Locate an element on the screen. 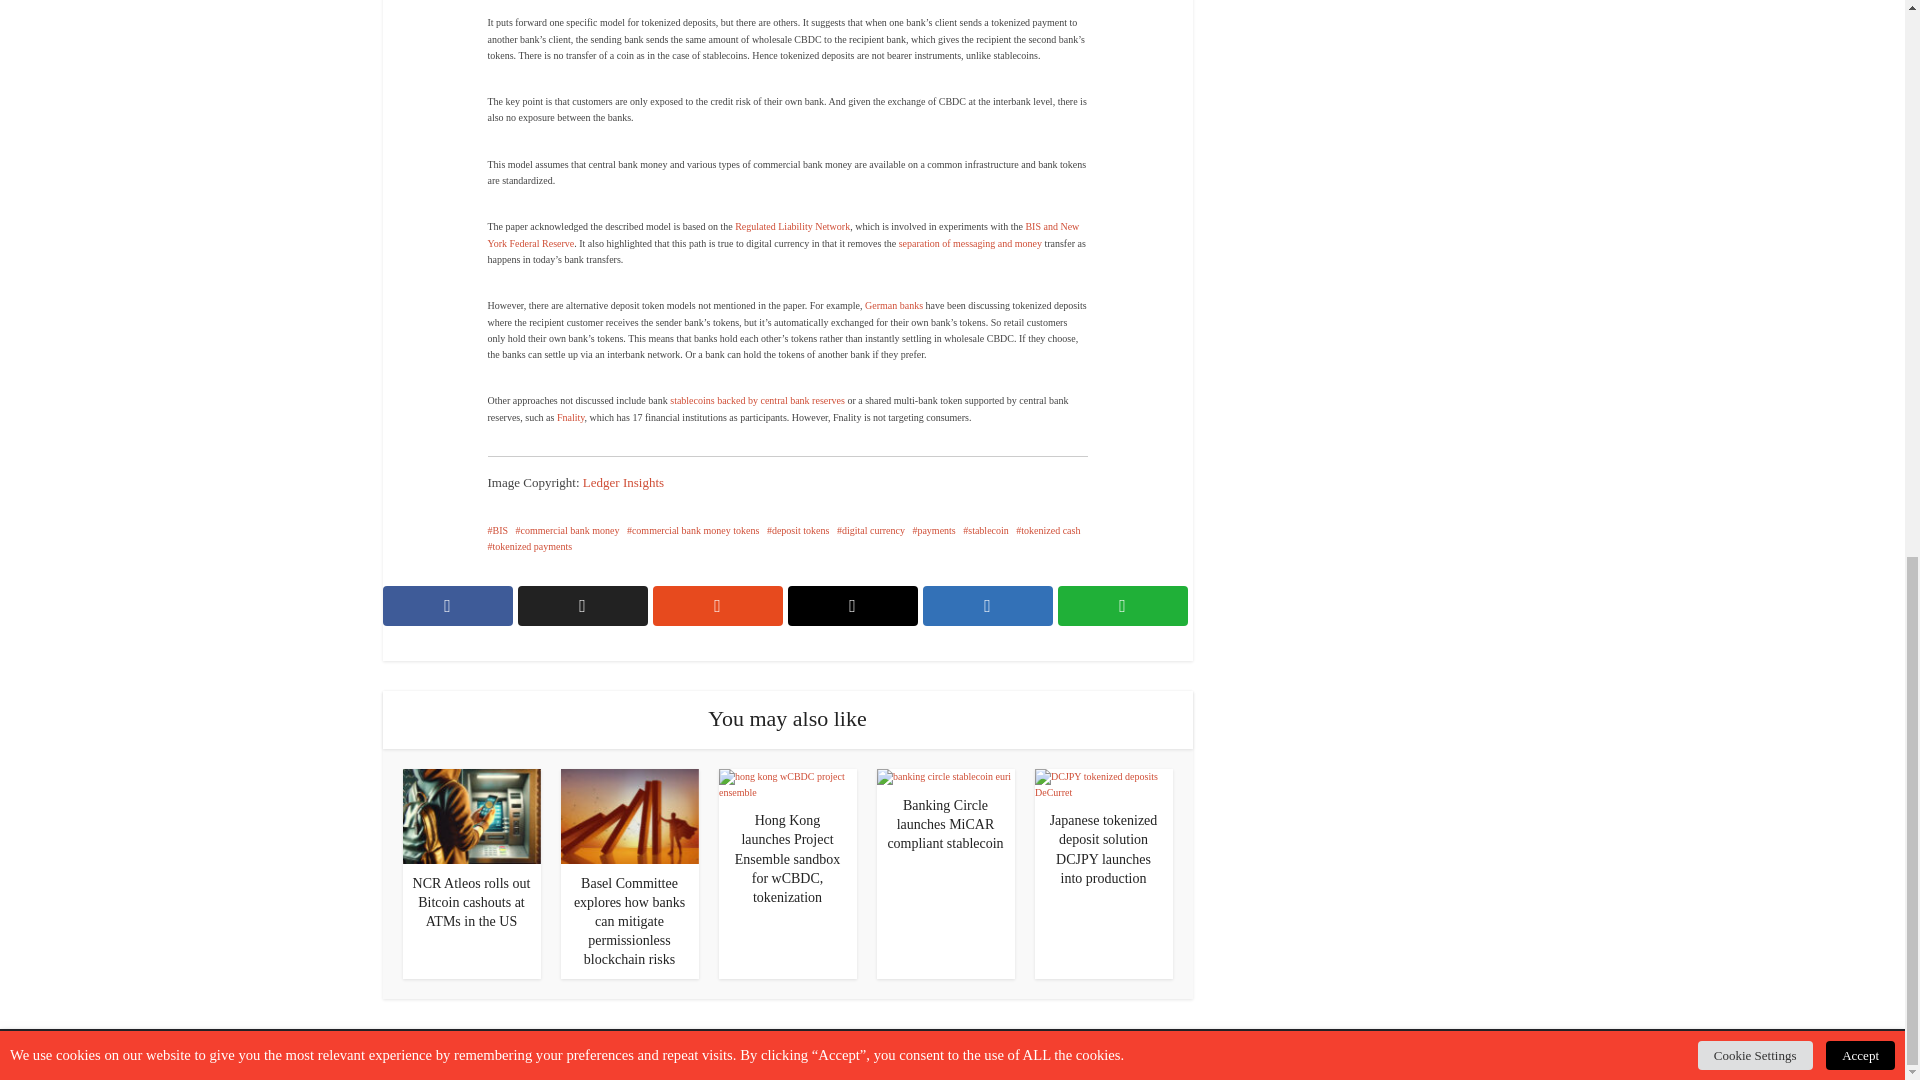  Banking Circle launches MiCAR compliant stablecoin is located at coordinates (944, 824).